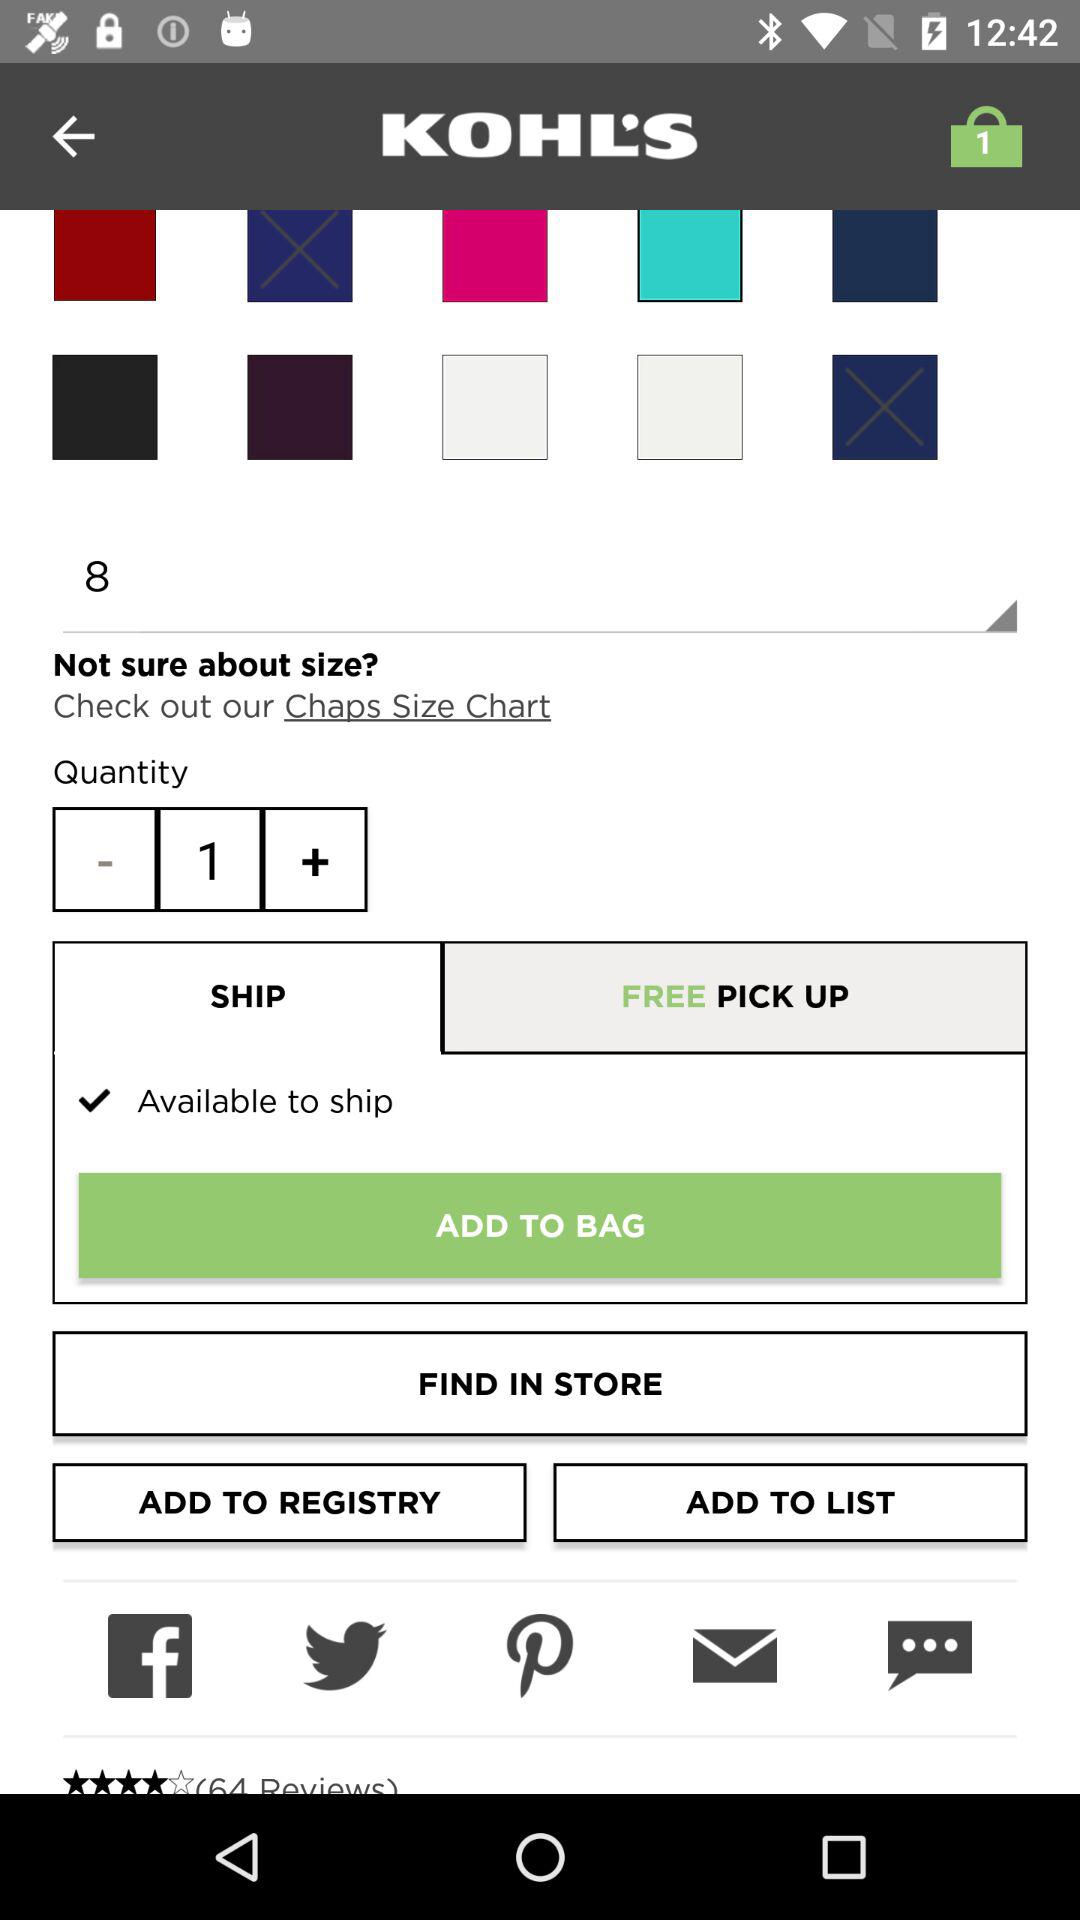  What do you see at coordinates (884, 256) in the screenshot?
I see `because back devicer` at bounding box center [884, 256].